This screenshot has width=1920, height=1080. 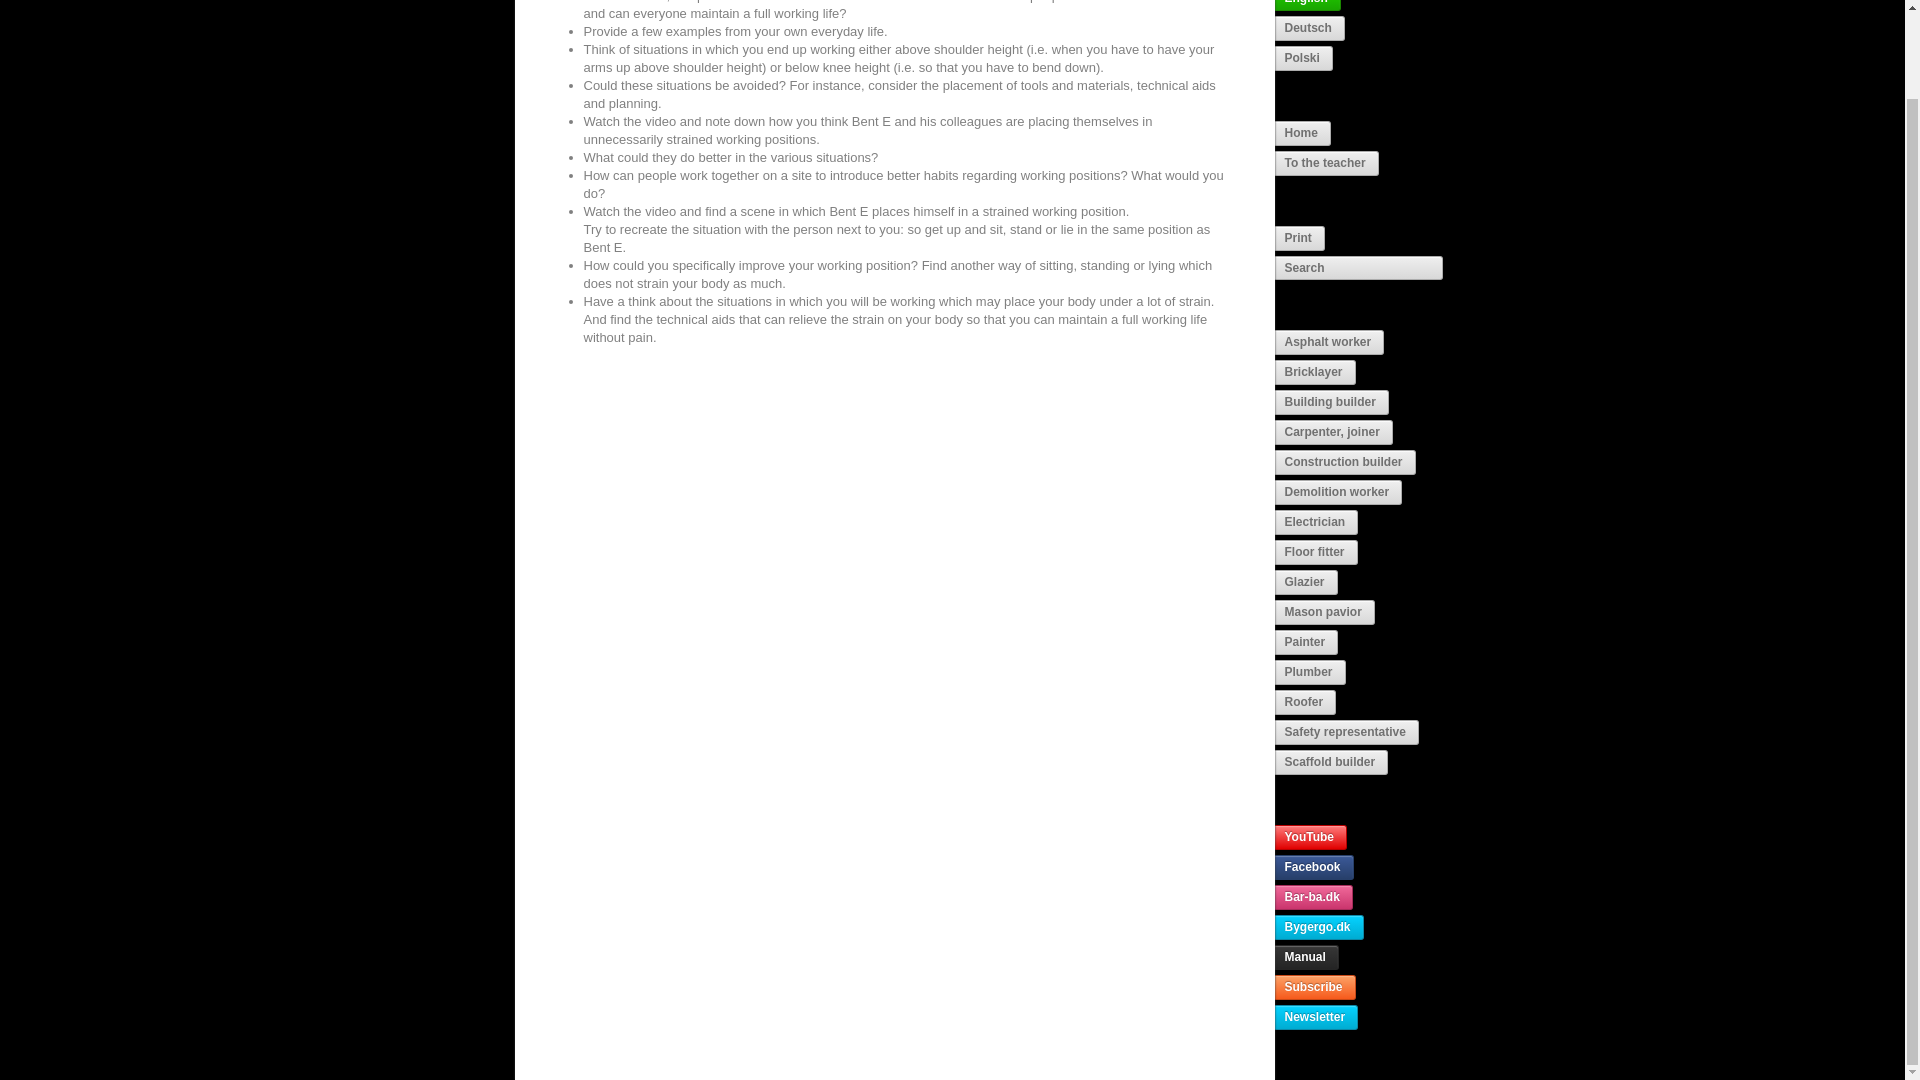 I want to click on Glazier, so click(x=1305, y=582).